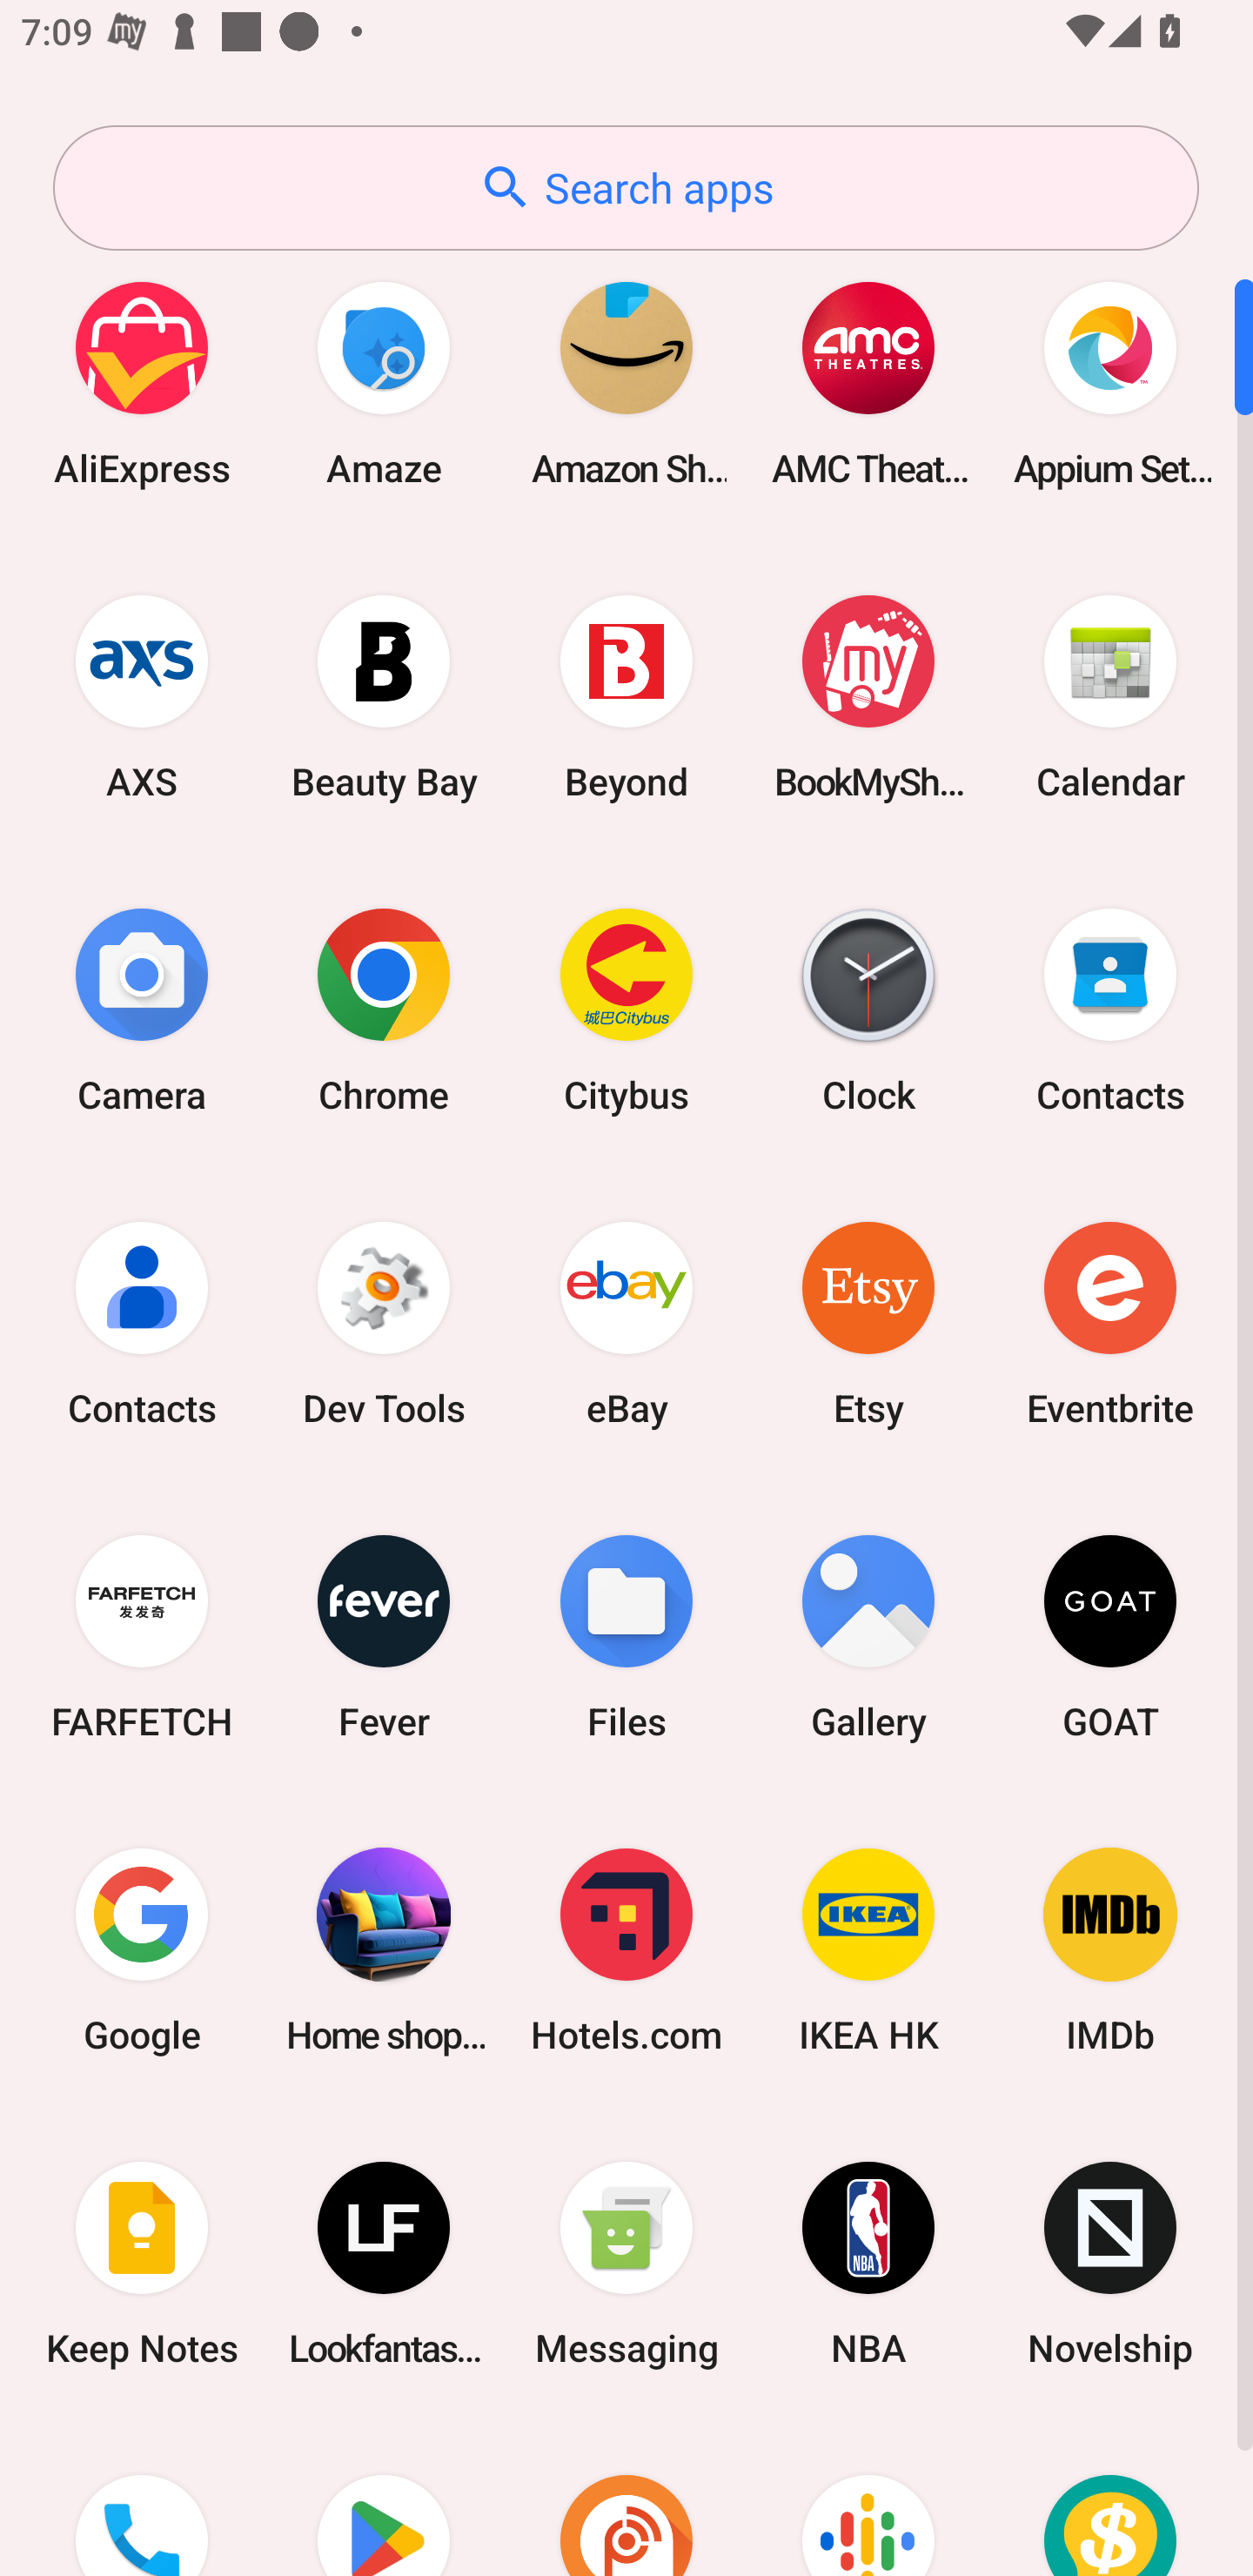  Describe the element at coordinates (384, 1323) in the screenshot. I see `Dev Tools` at that location.